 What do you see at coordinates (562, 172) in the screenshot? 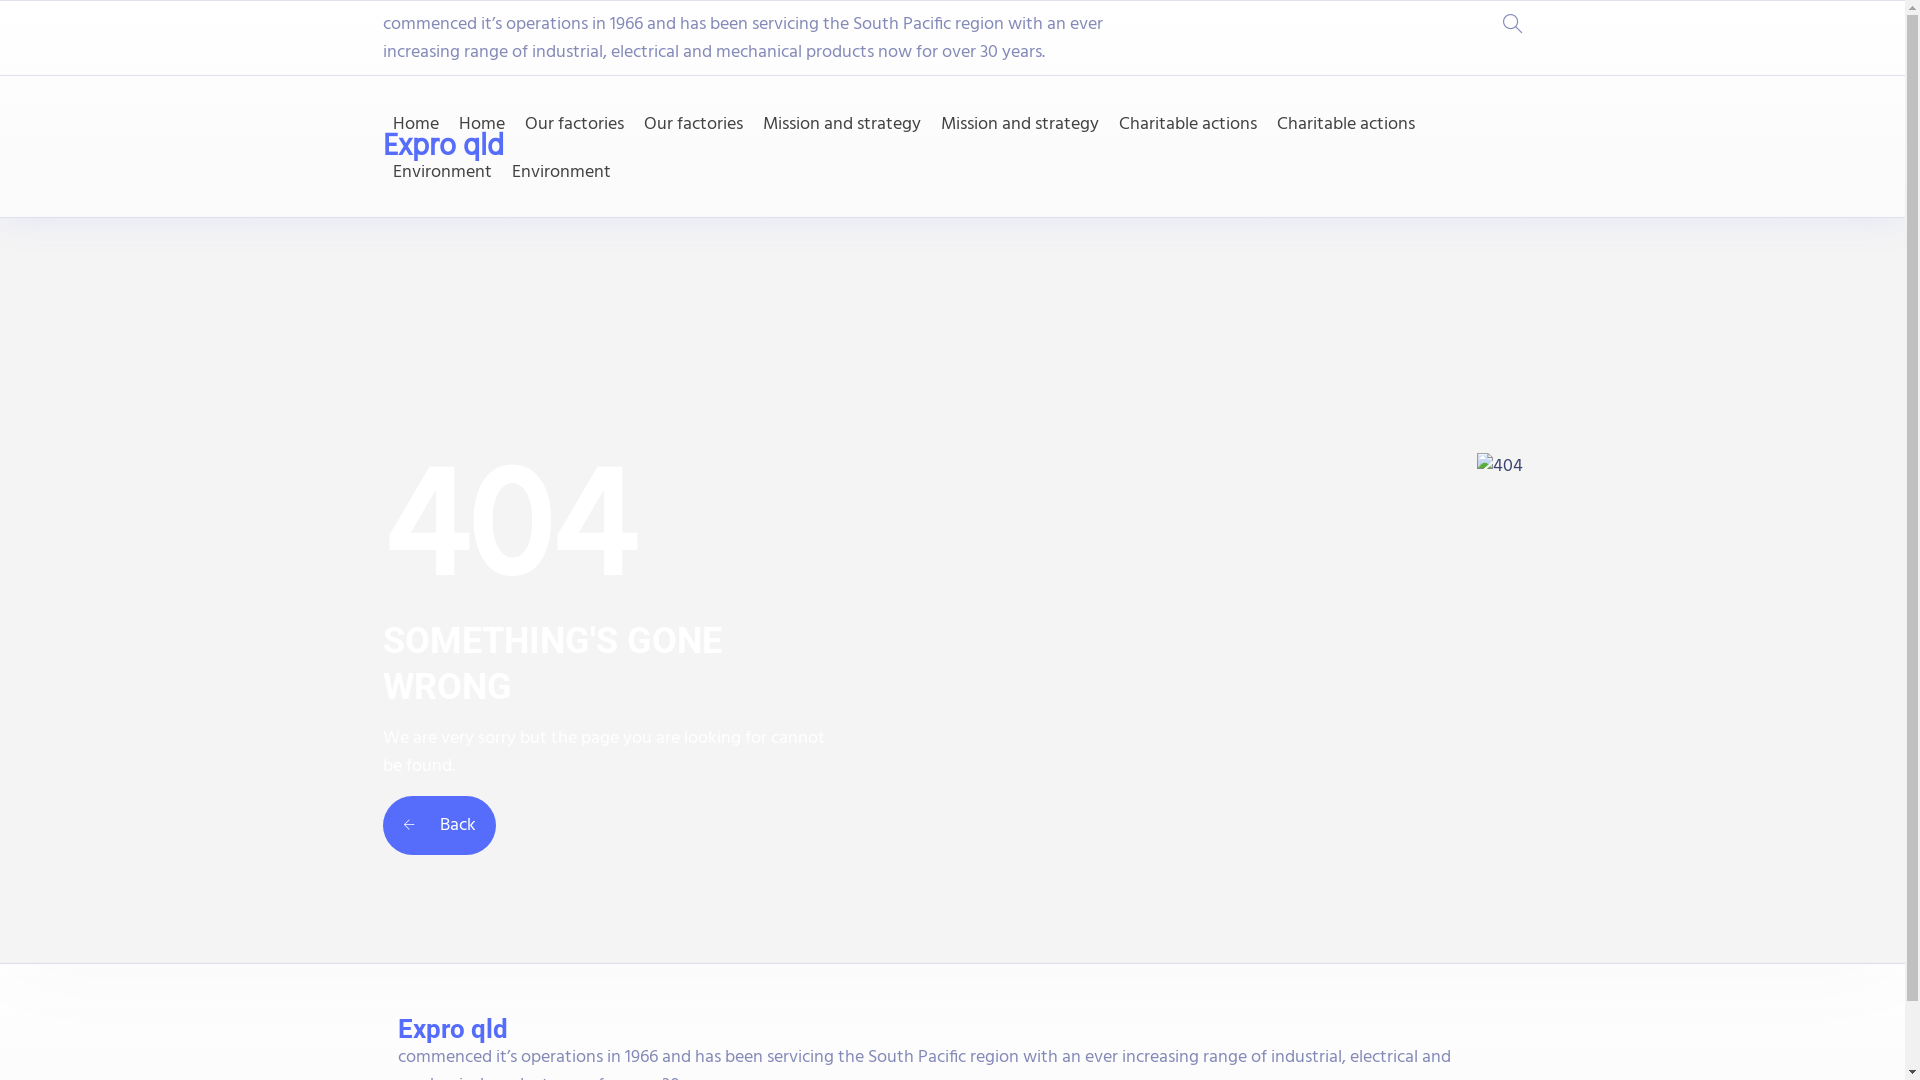
I see `Environment` at bounding box center [562, 172].